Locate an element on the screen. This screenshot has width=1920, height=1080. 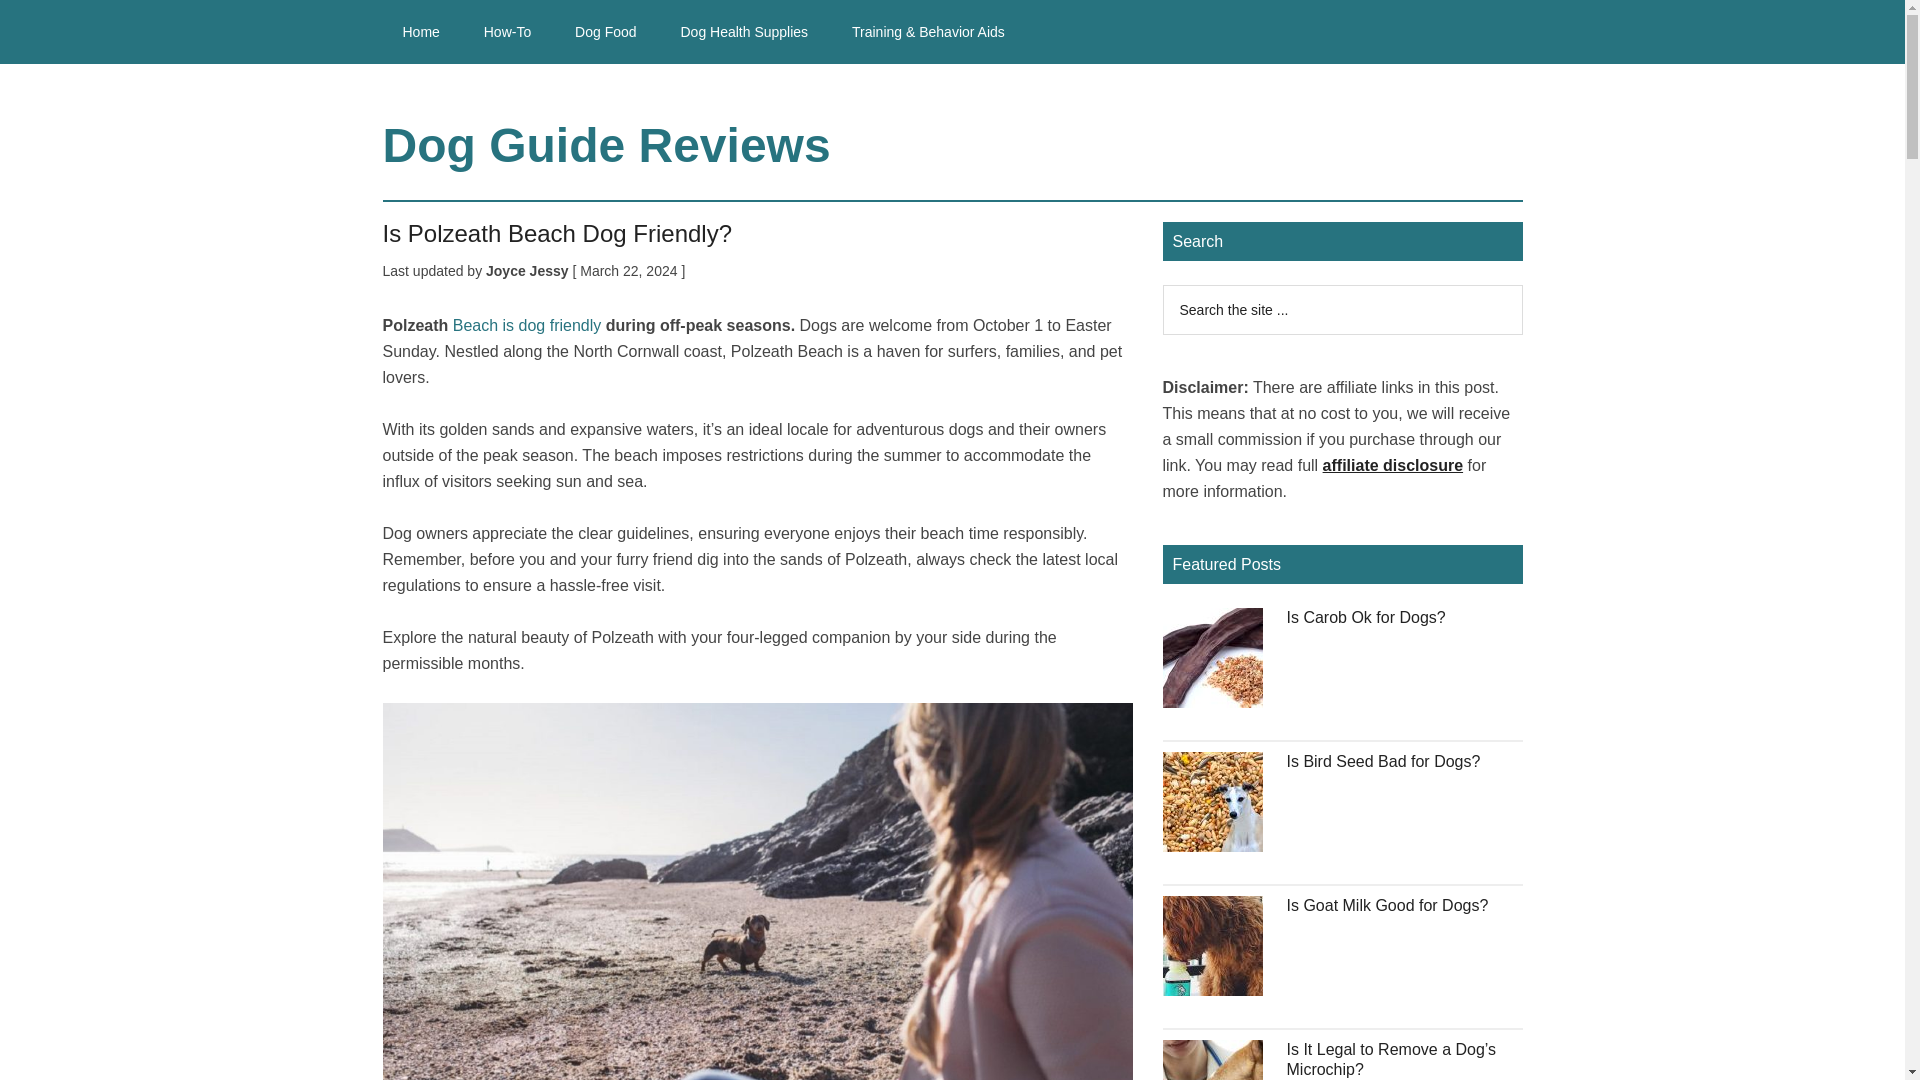
Beach is dog friendly is located at coordinates (528, 325).